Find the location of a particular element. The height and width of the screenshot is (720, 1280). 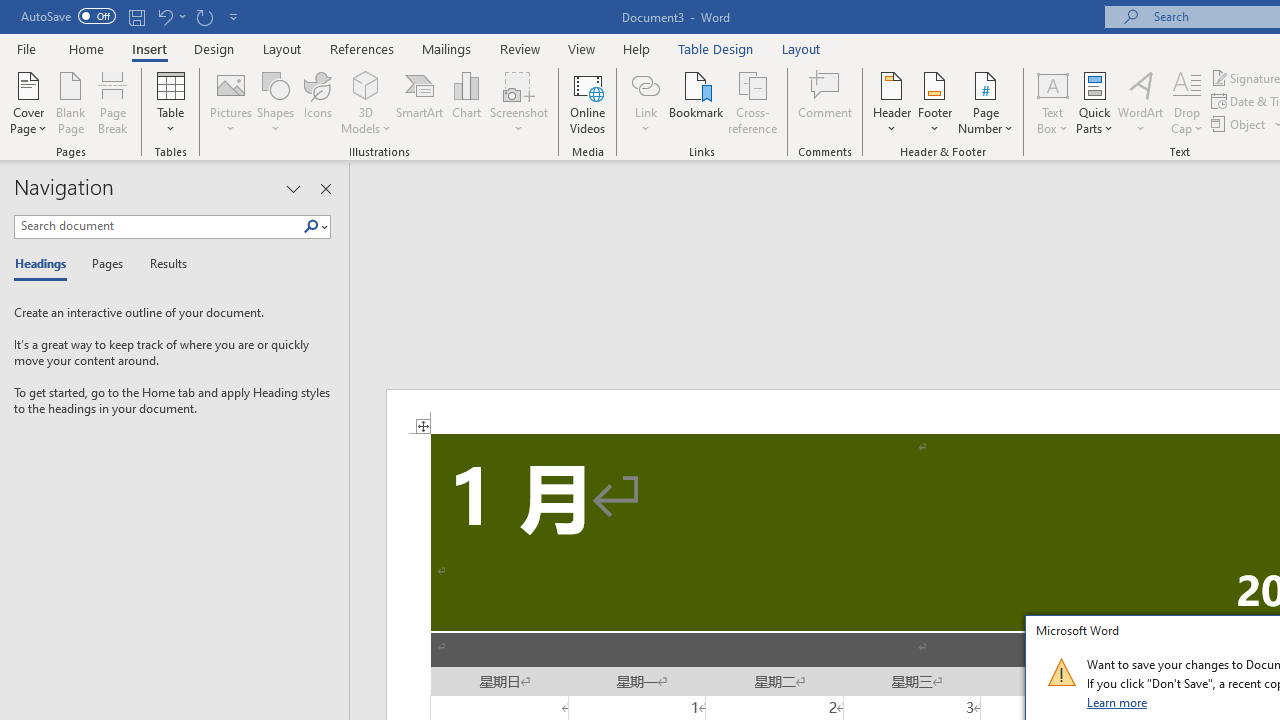

Comment is located at coordinates (826, 102).